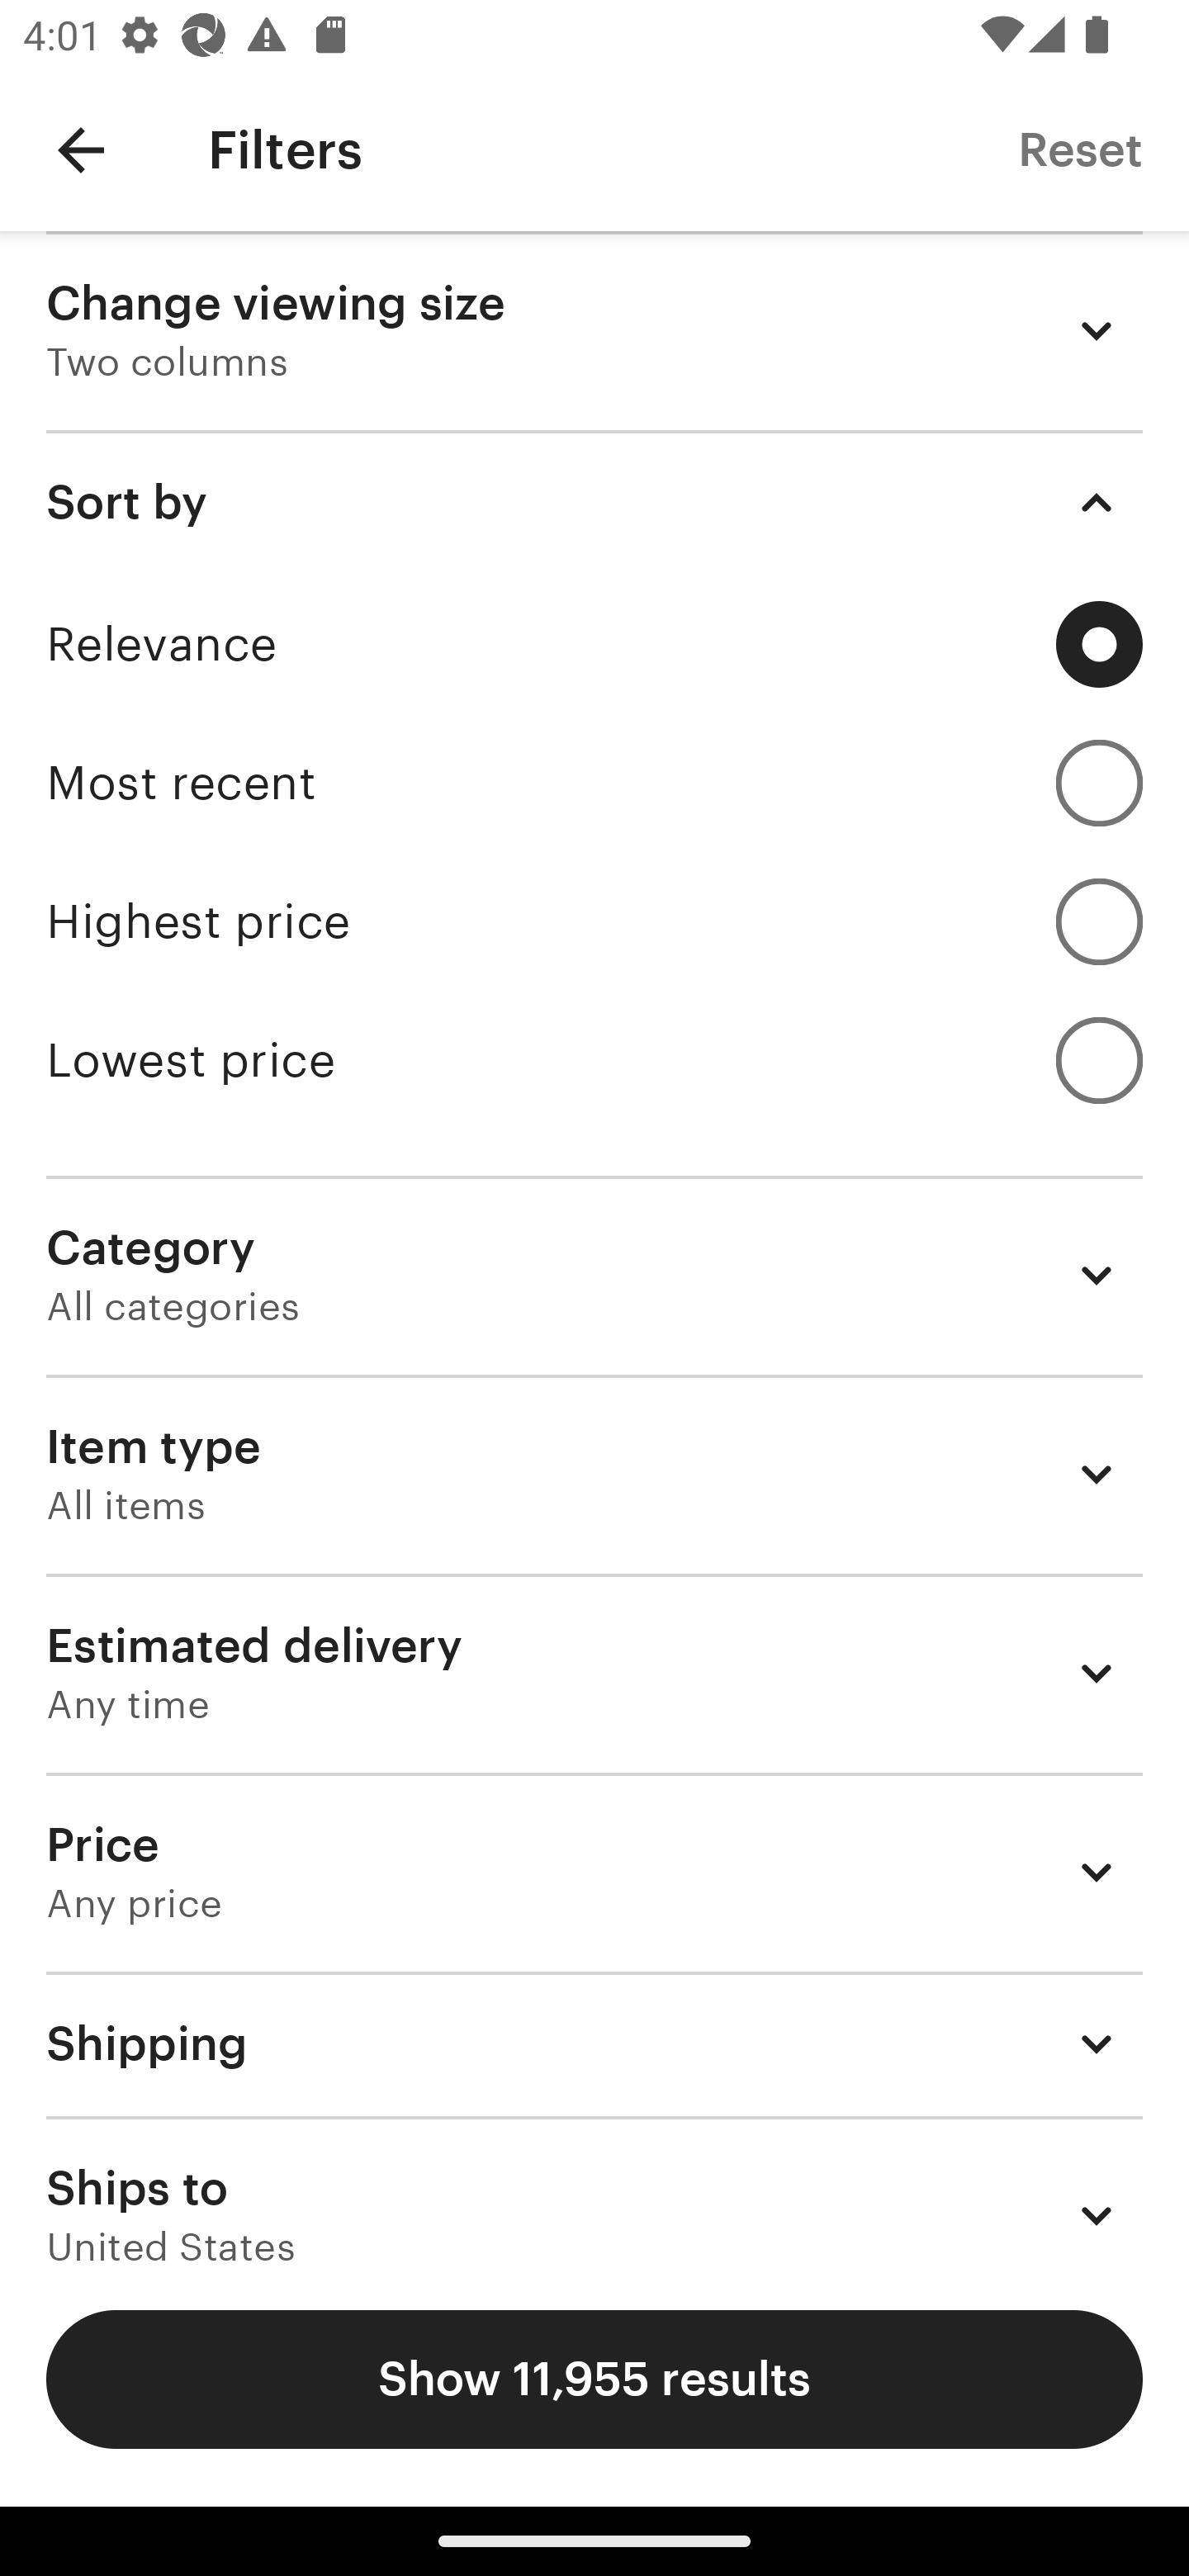 The width and height of the screenshot is (1189, 2576). Describe the element at coordinates (594, 2043) in the screenshot. I see `Shipping` at that location.